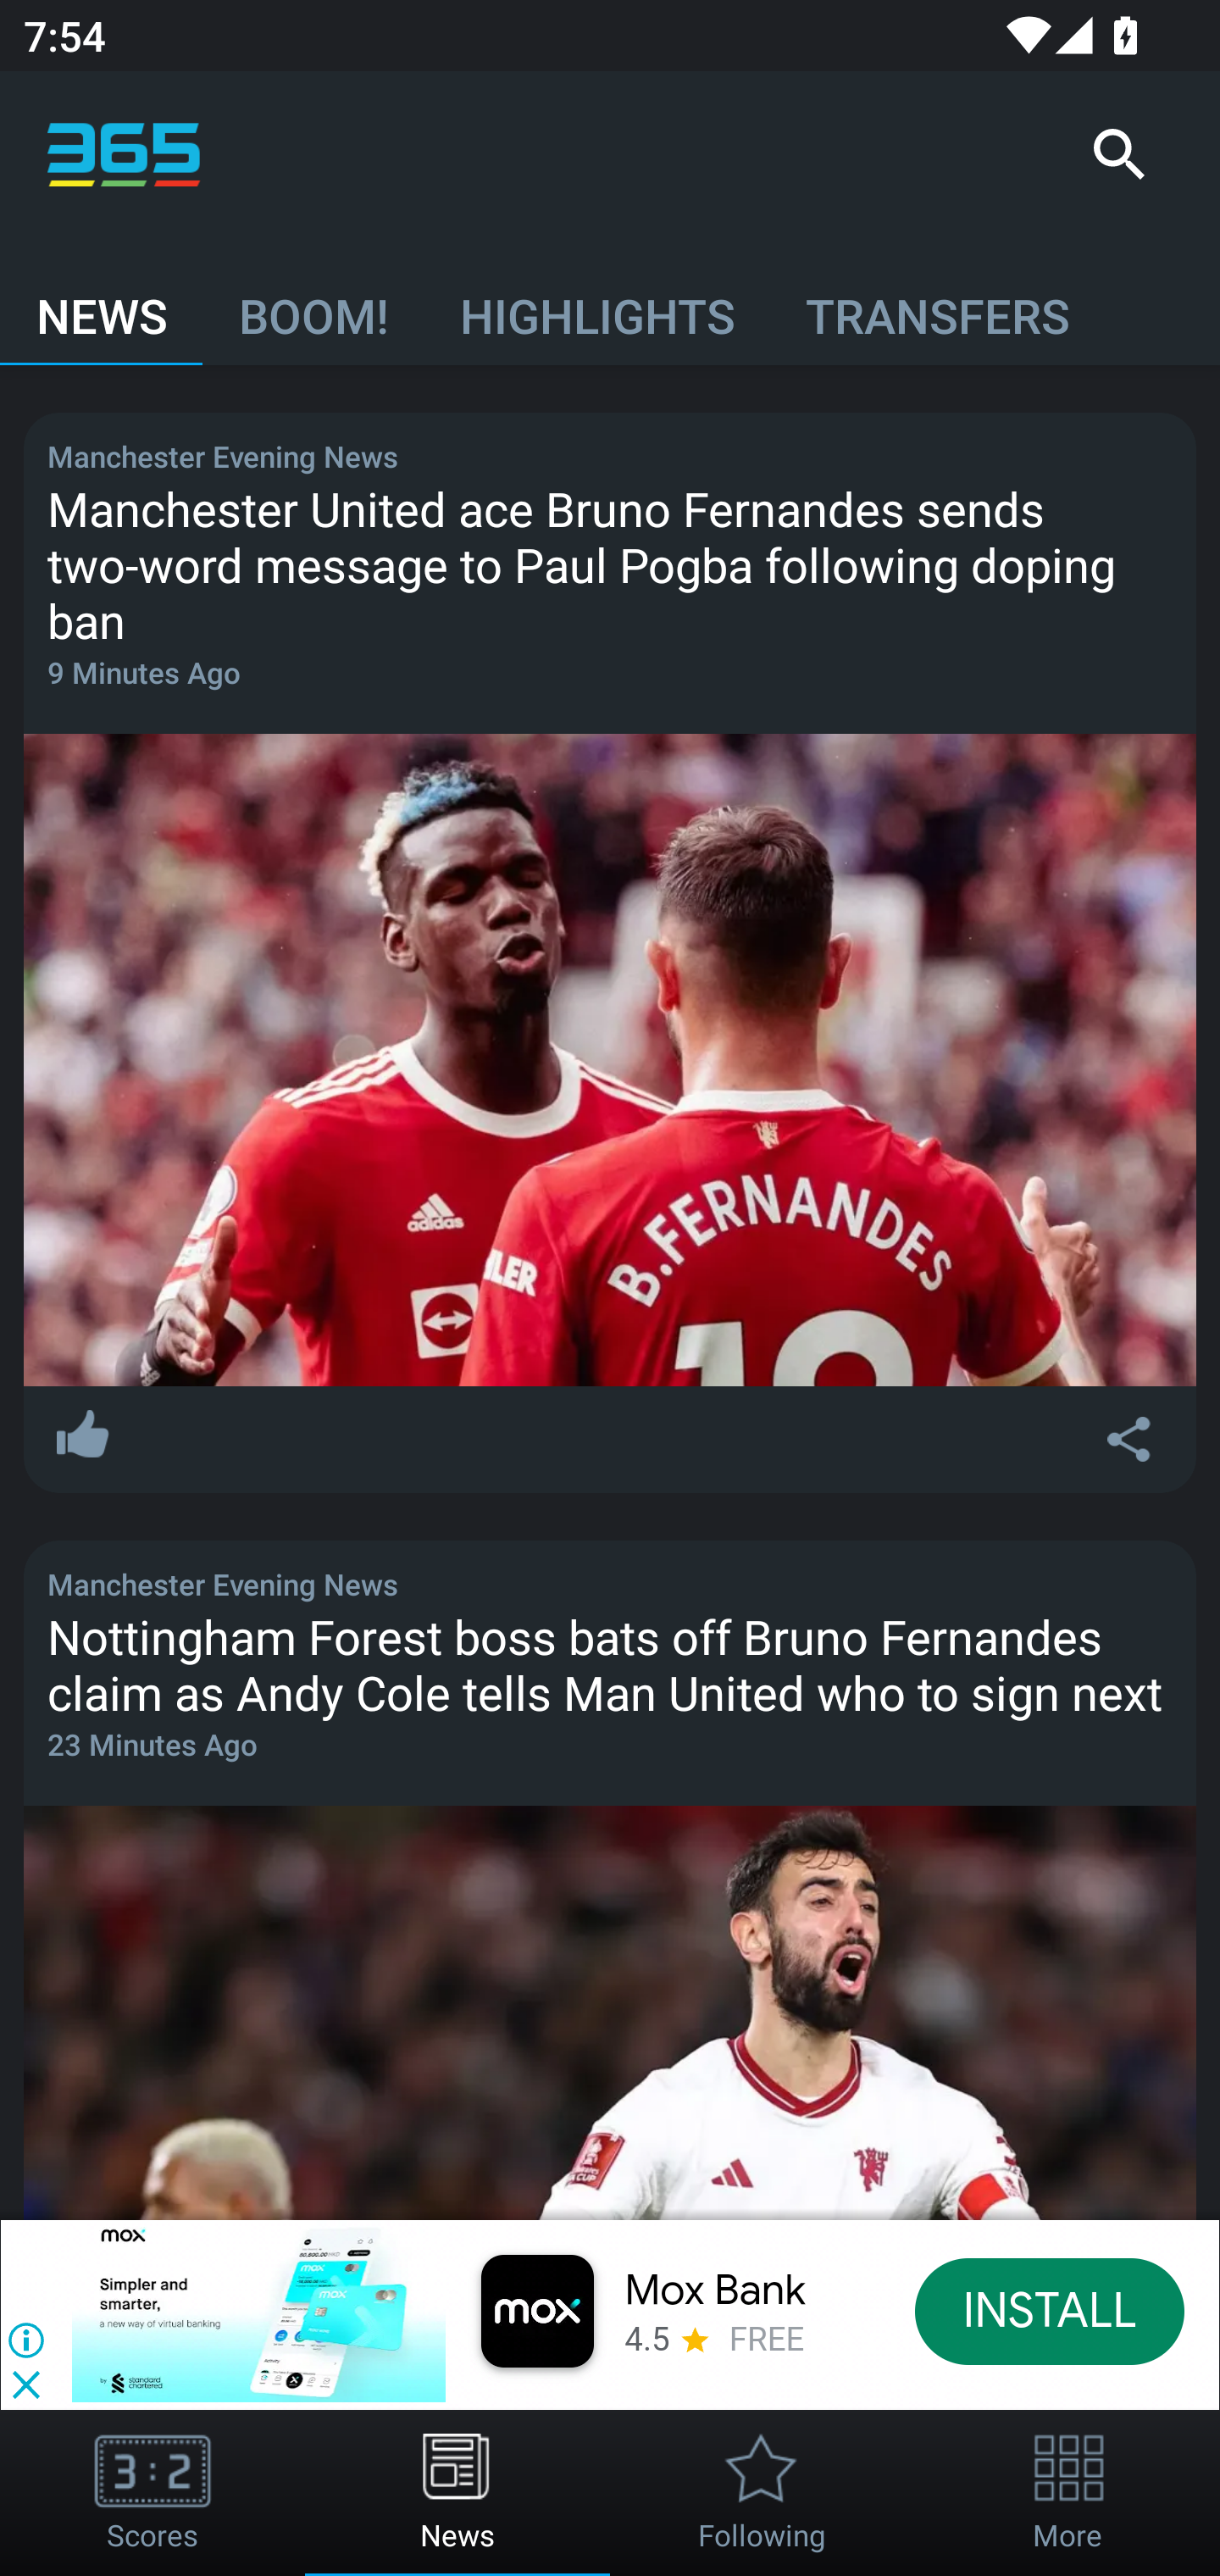  I want to click on Following, so click(762, 2493).